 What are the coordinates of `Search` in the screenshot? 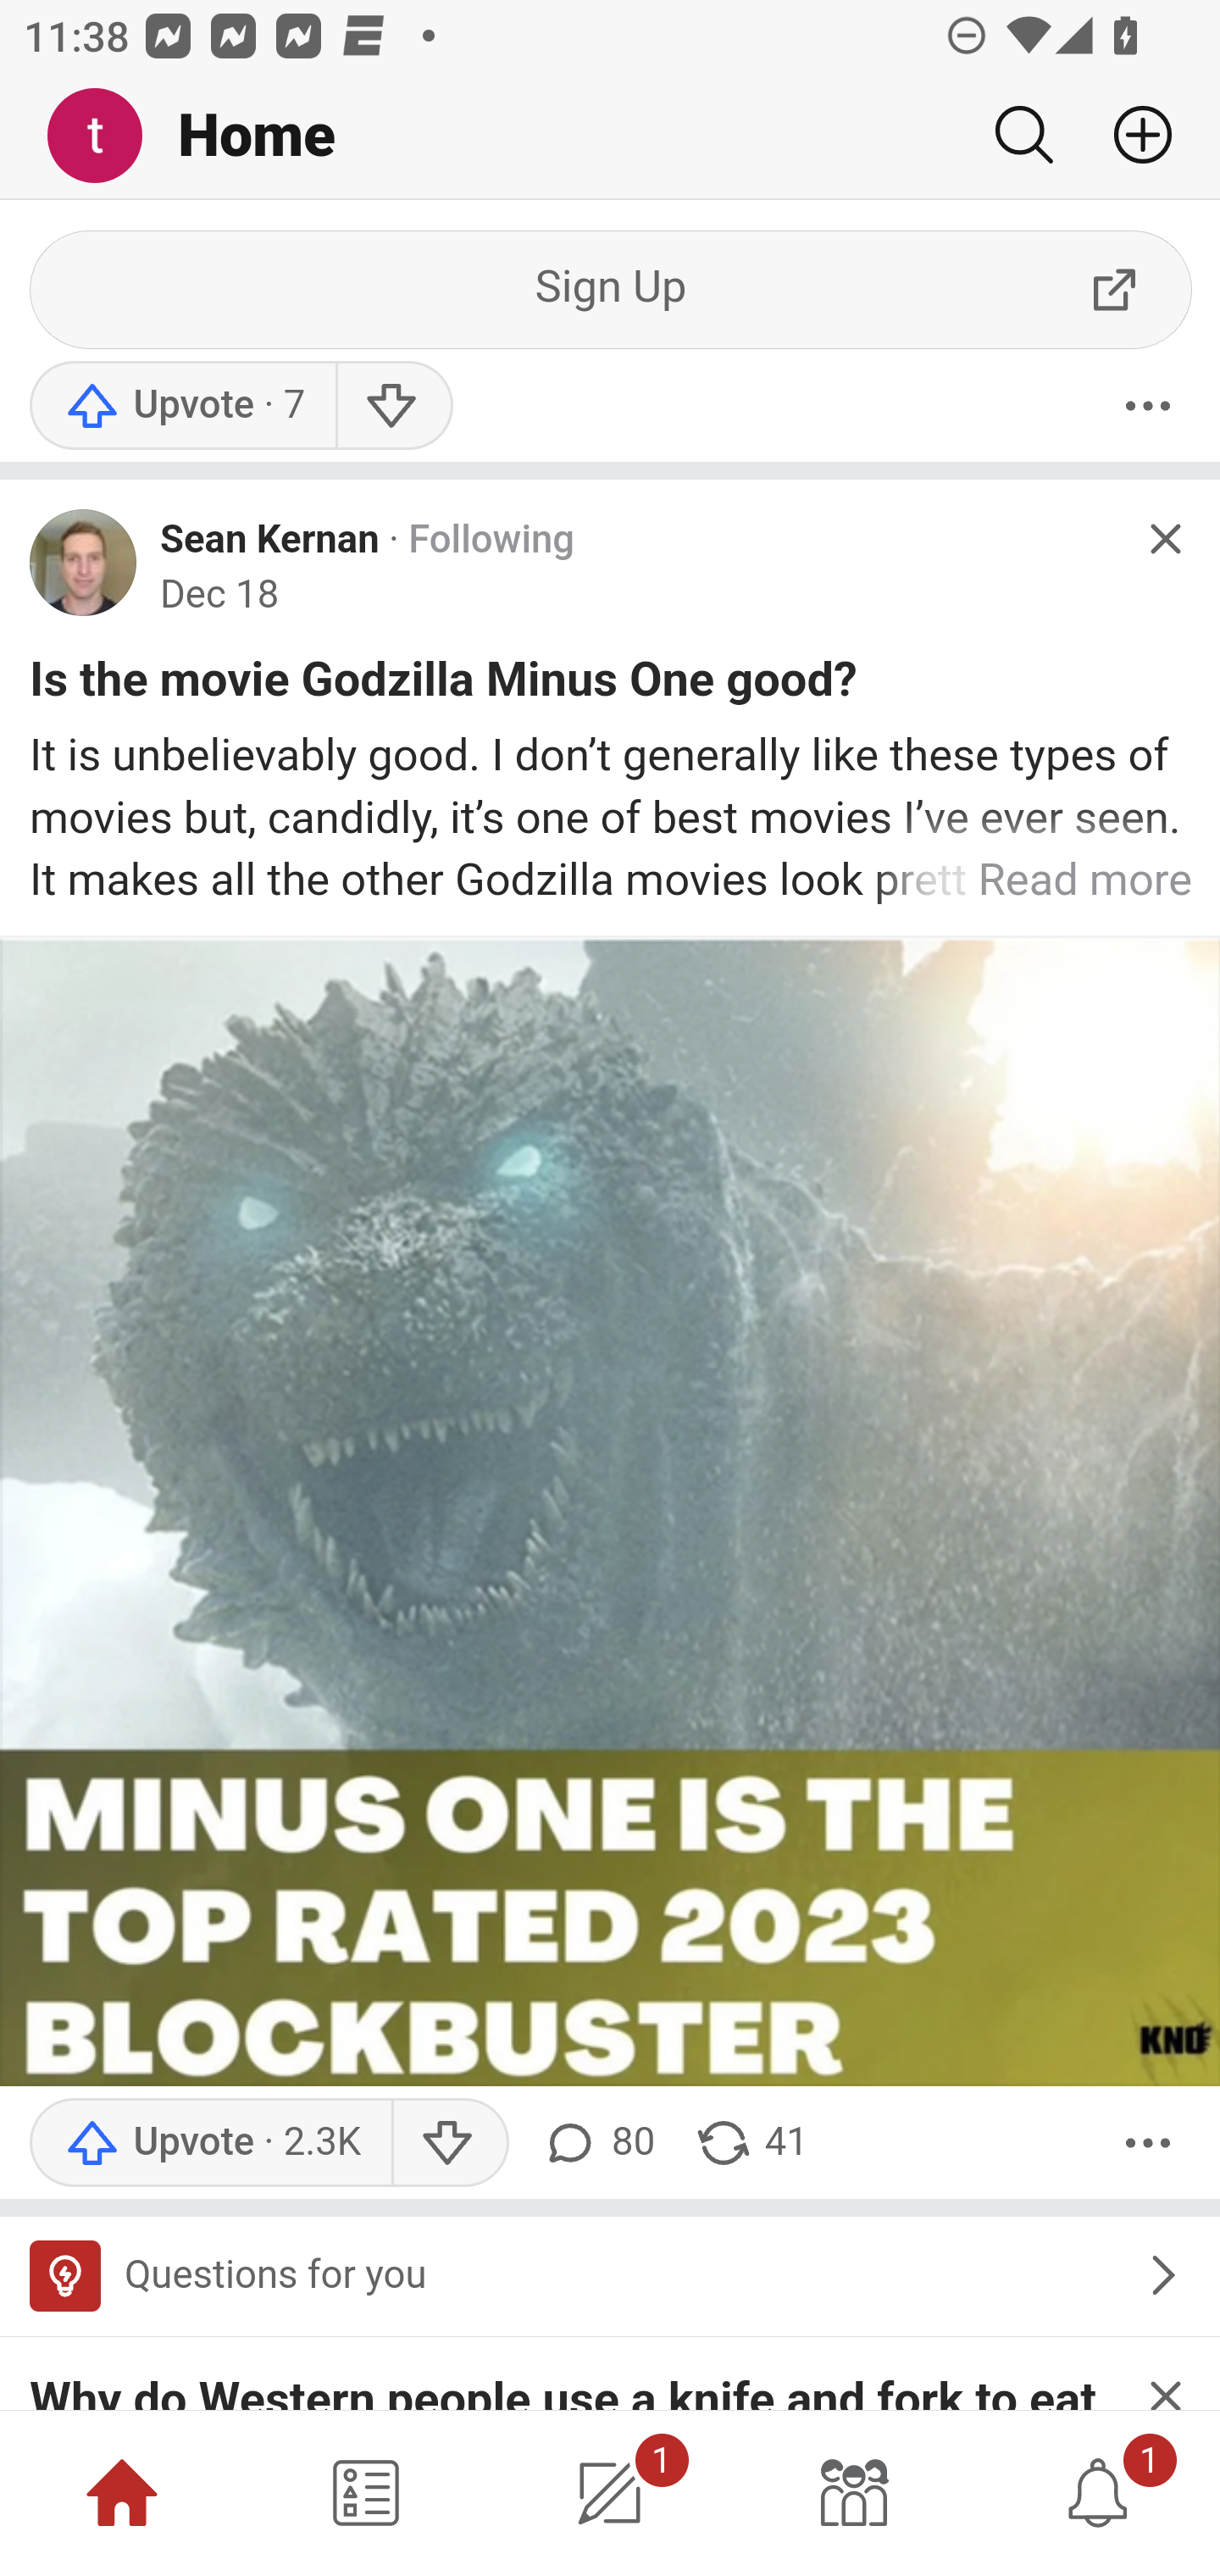 It's located at (1023, 135).